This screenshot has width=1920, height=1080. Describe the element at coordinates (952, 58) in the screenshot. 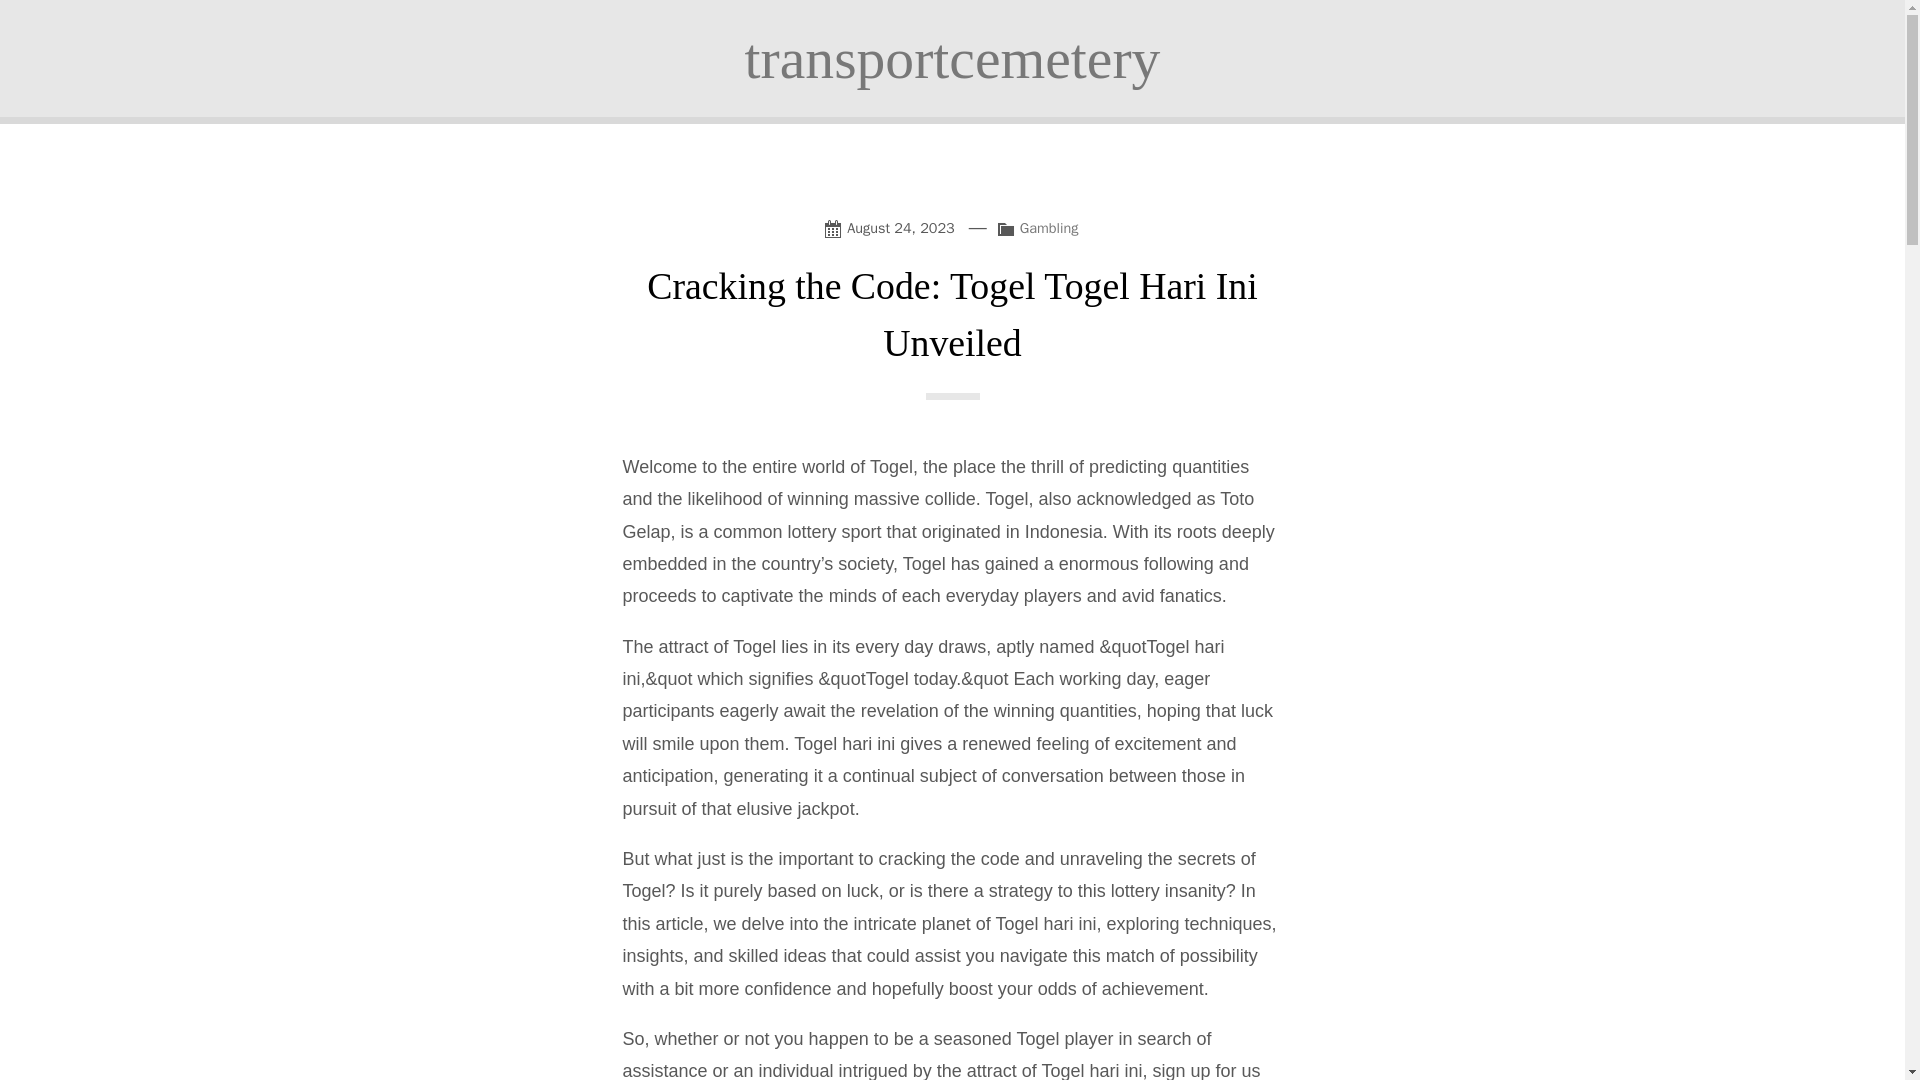

I see `transportcemetery` at that location.